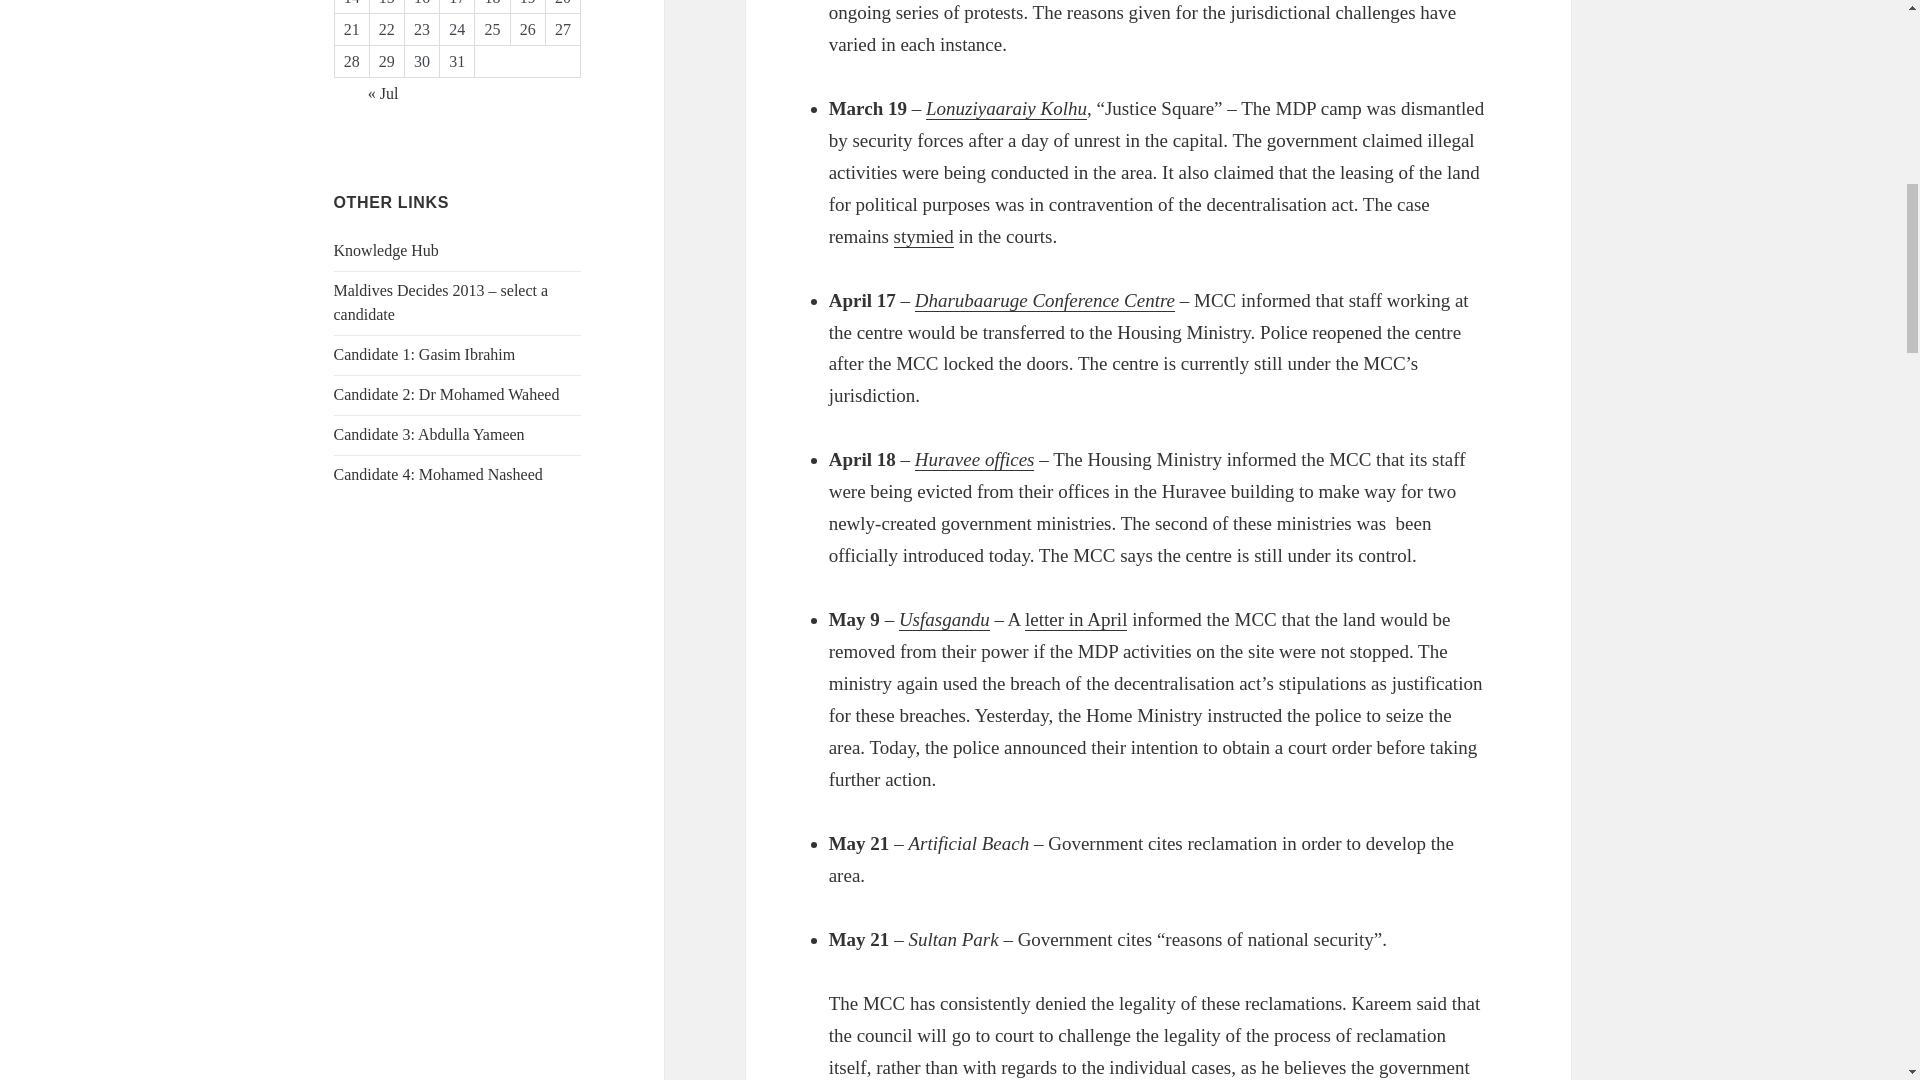  Describe the element at coordinates (438, 474) in the screenshot. I see `Candidate 4: Mohamed Nasheed` at that location.